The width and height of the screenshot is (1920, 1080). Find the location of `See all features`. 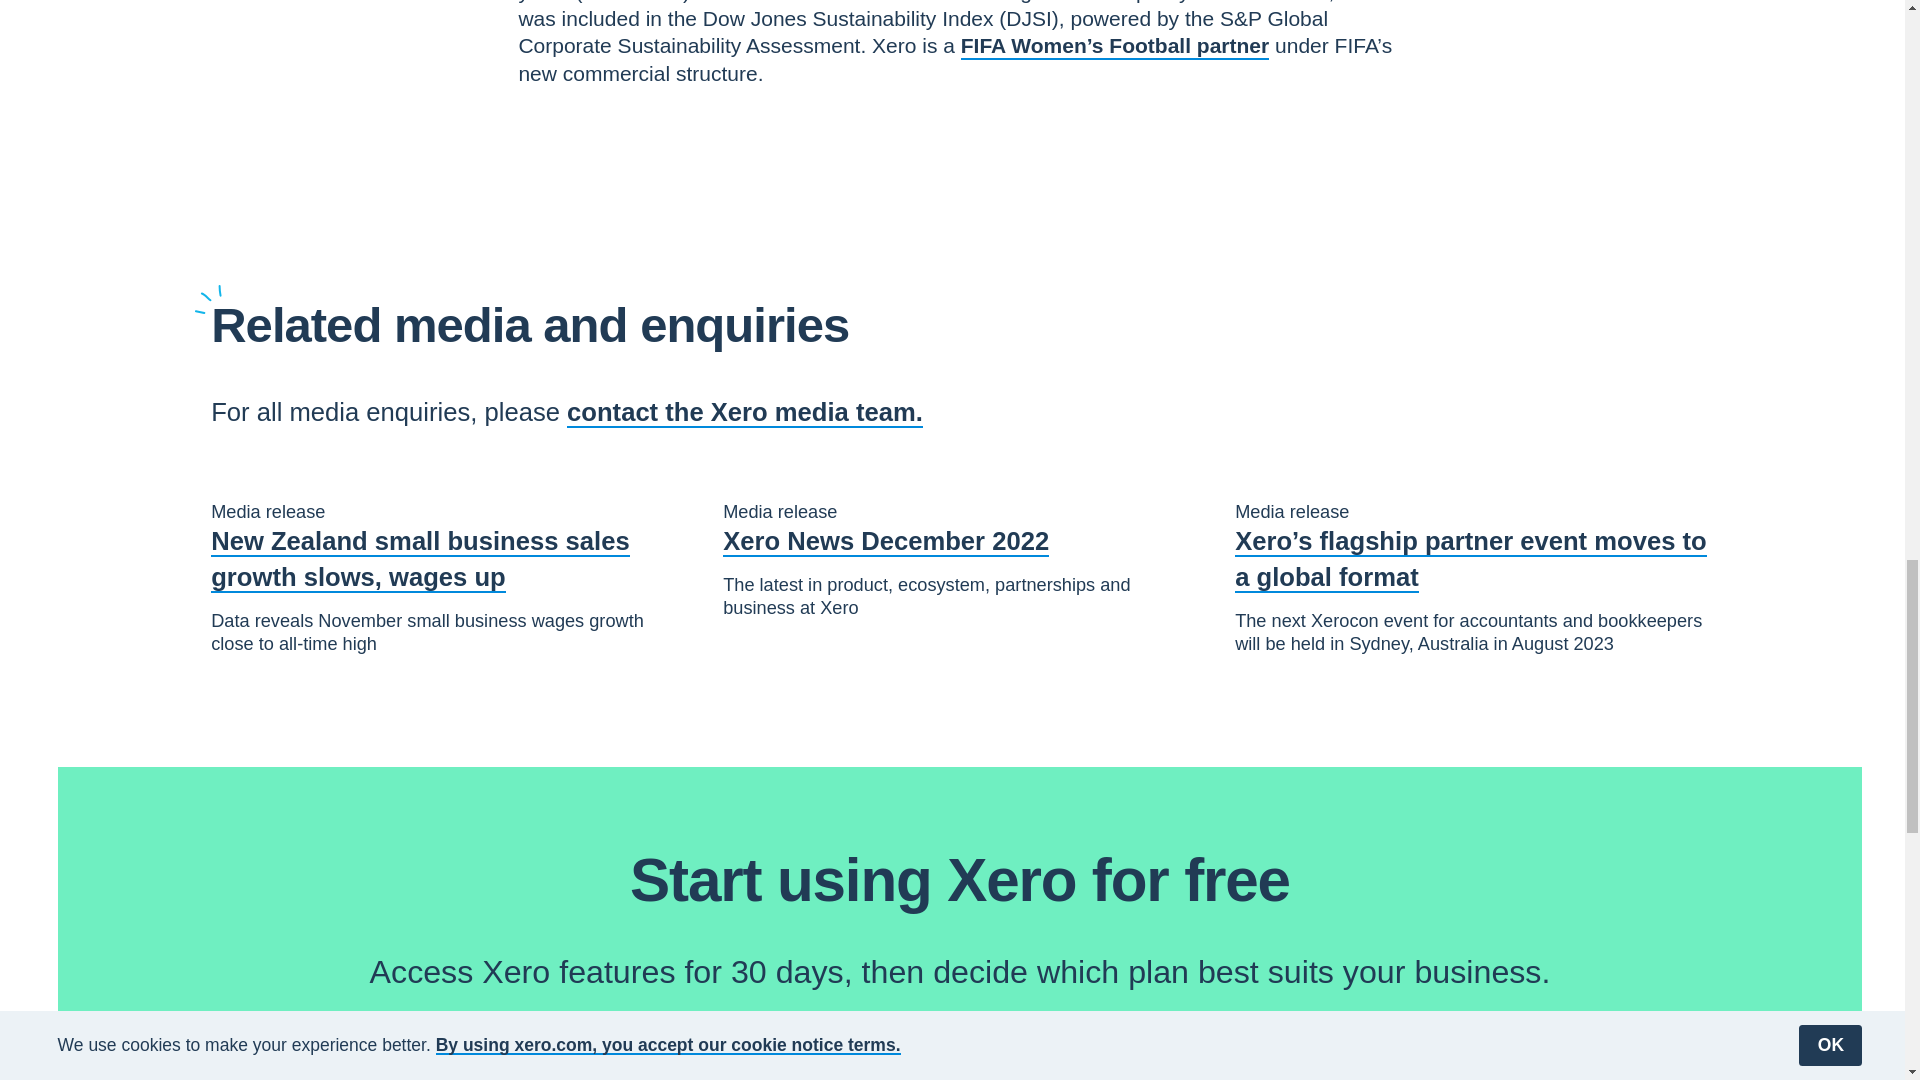

See all features is located at coordinates (1060, 1054).